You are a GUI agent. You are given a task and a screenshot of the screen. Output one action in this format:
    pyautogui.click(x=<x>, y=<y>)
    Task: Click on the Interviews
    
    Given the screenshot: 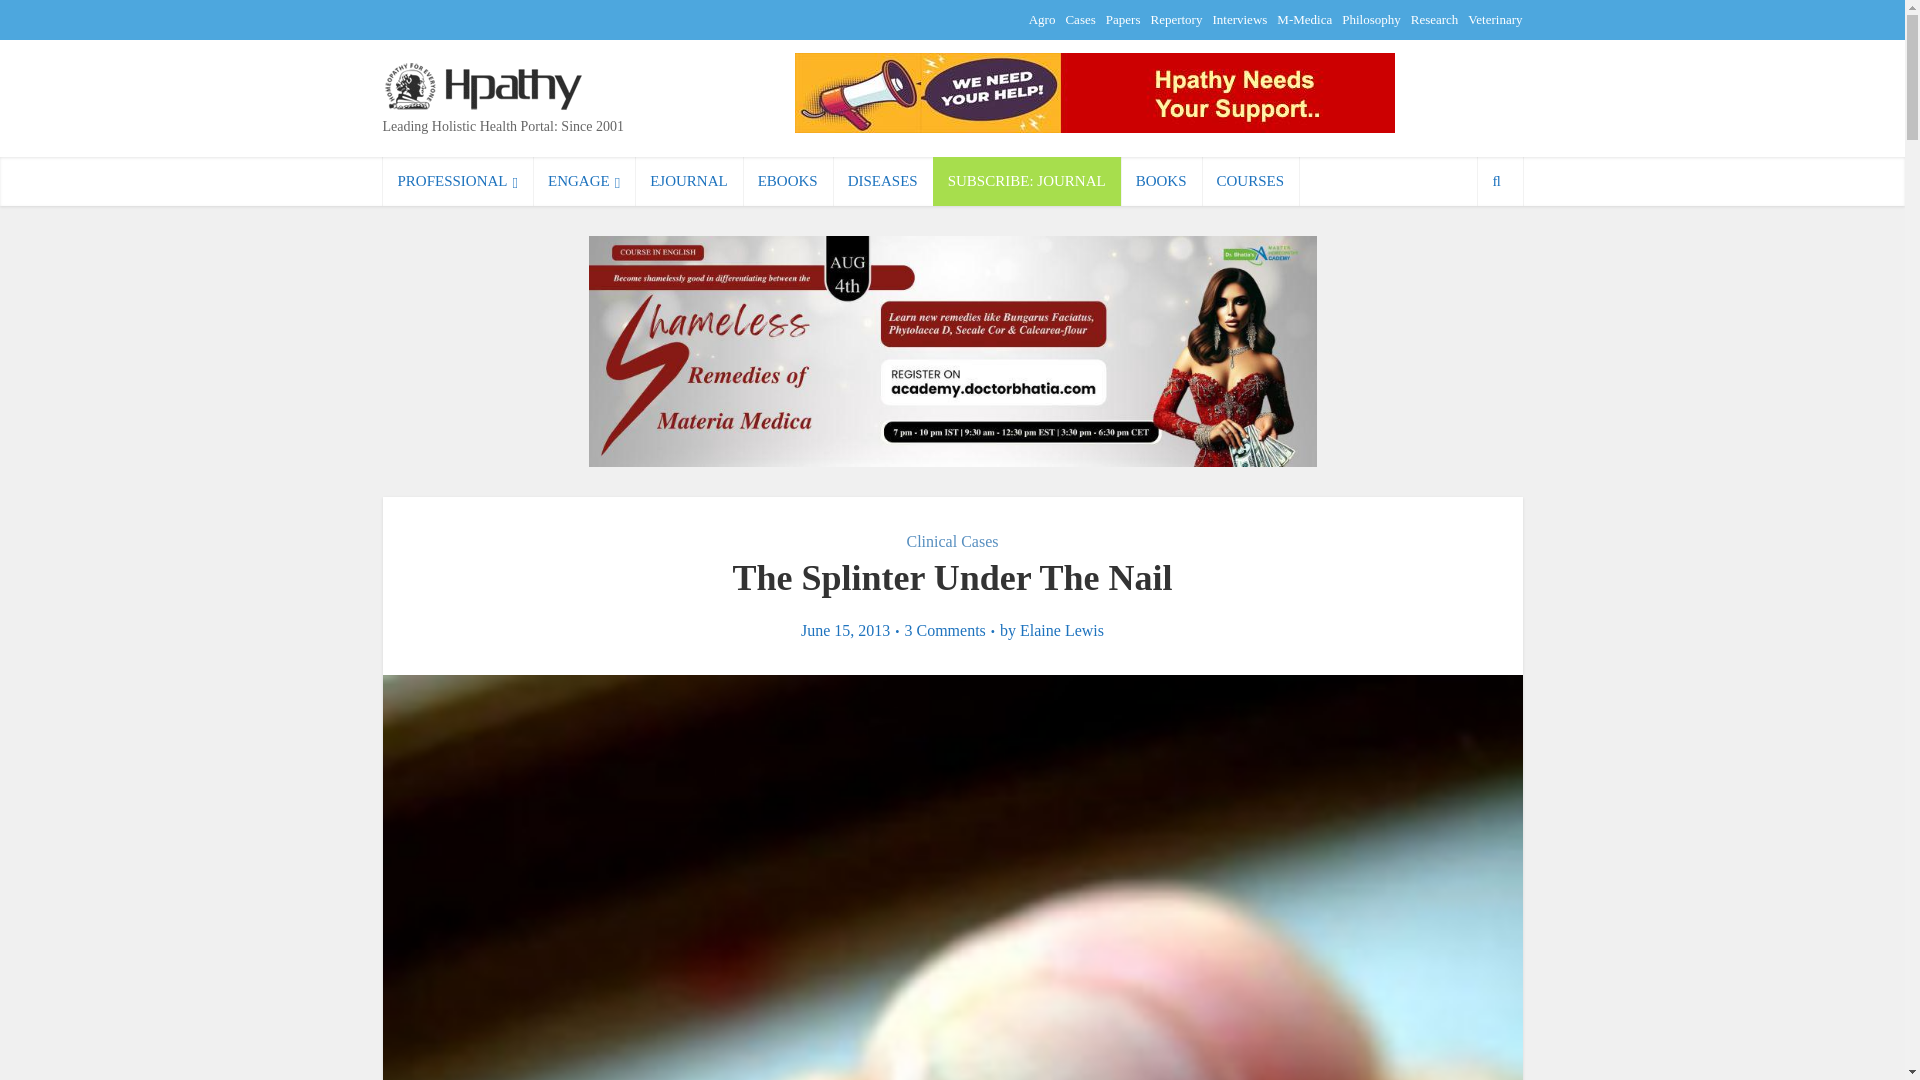 What is the action you would take?
    pyautogui.click(x=1239, y=19)
    